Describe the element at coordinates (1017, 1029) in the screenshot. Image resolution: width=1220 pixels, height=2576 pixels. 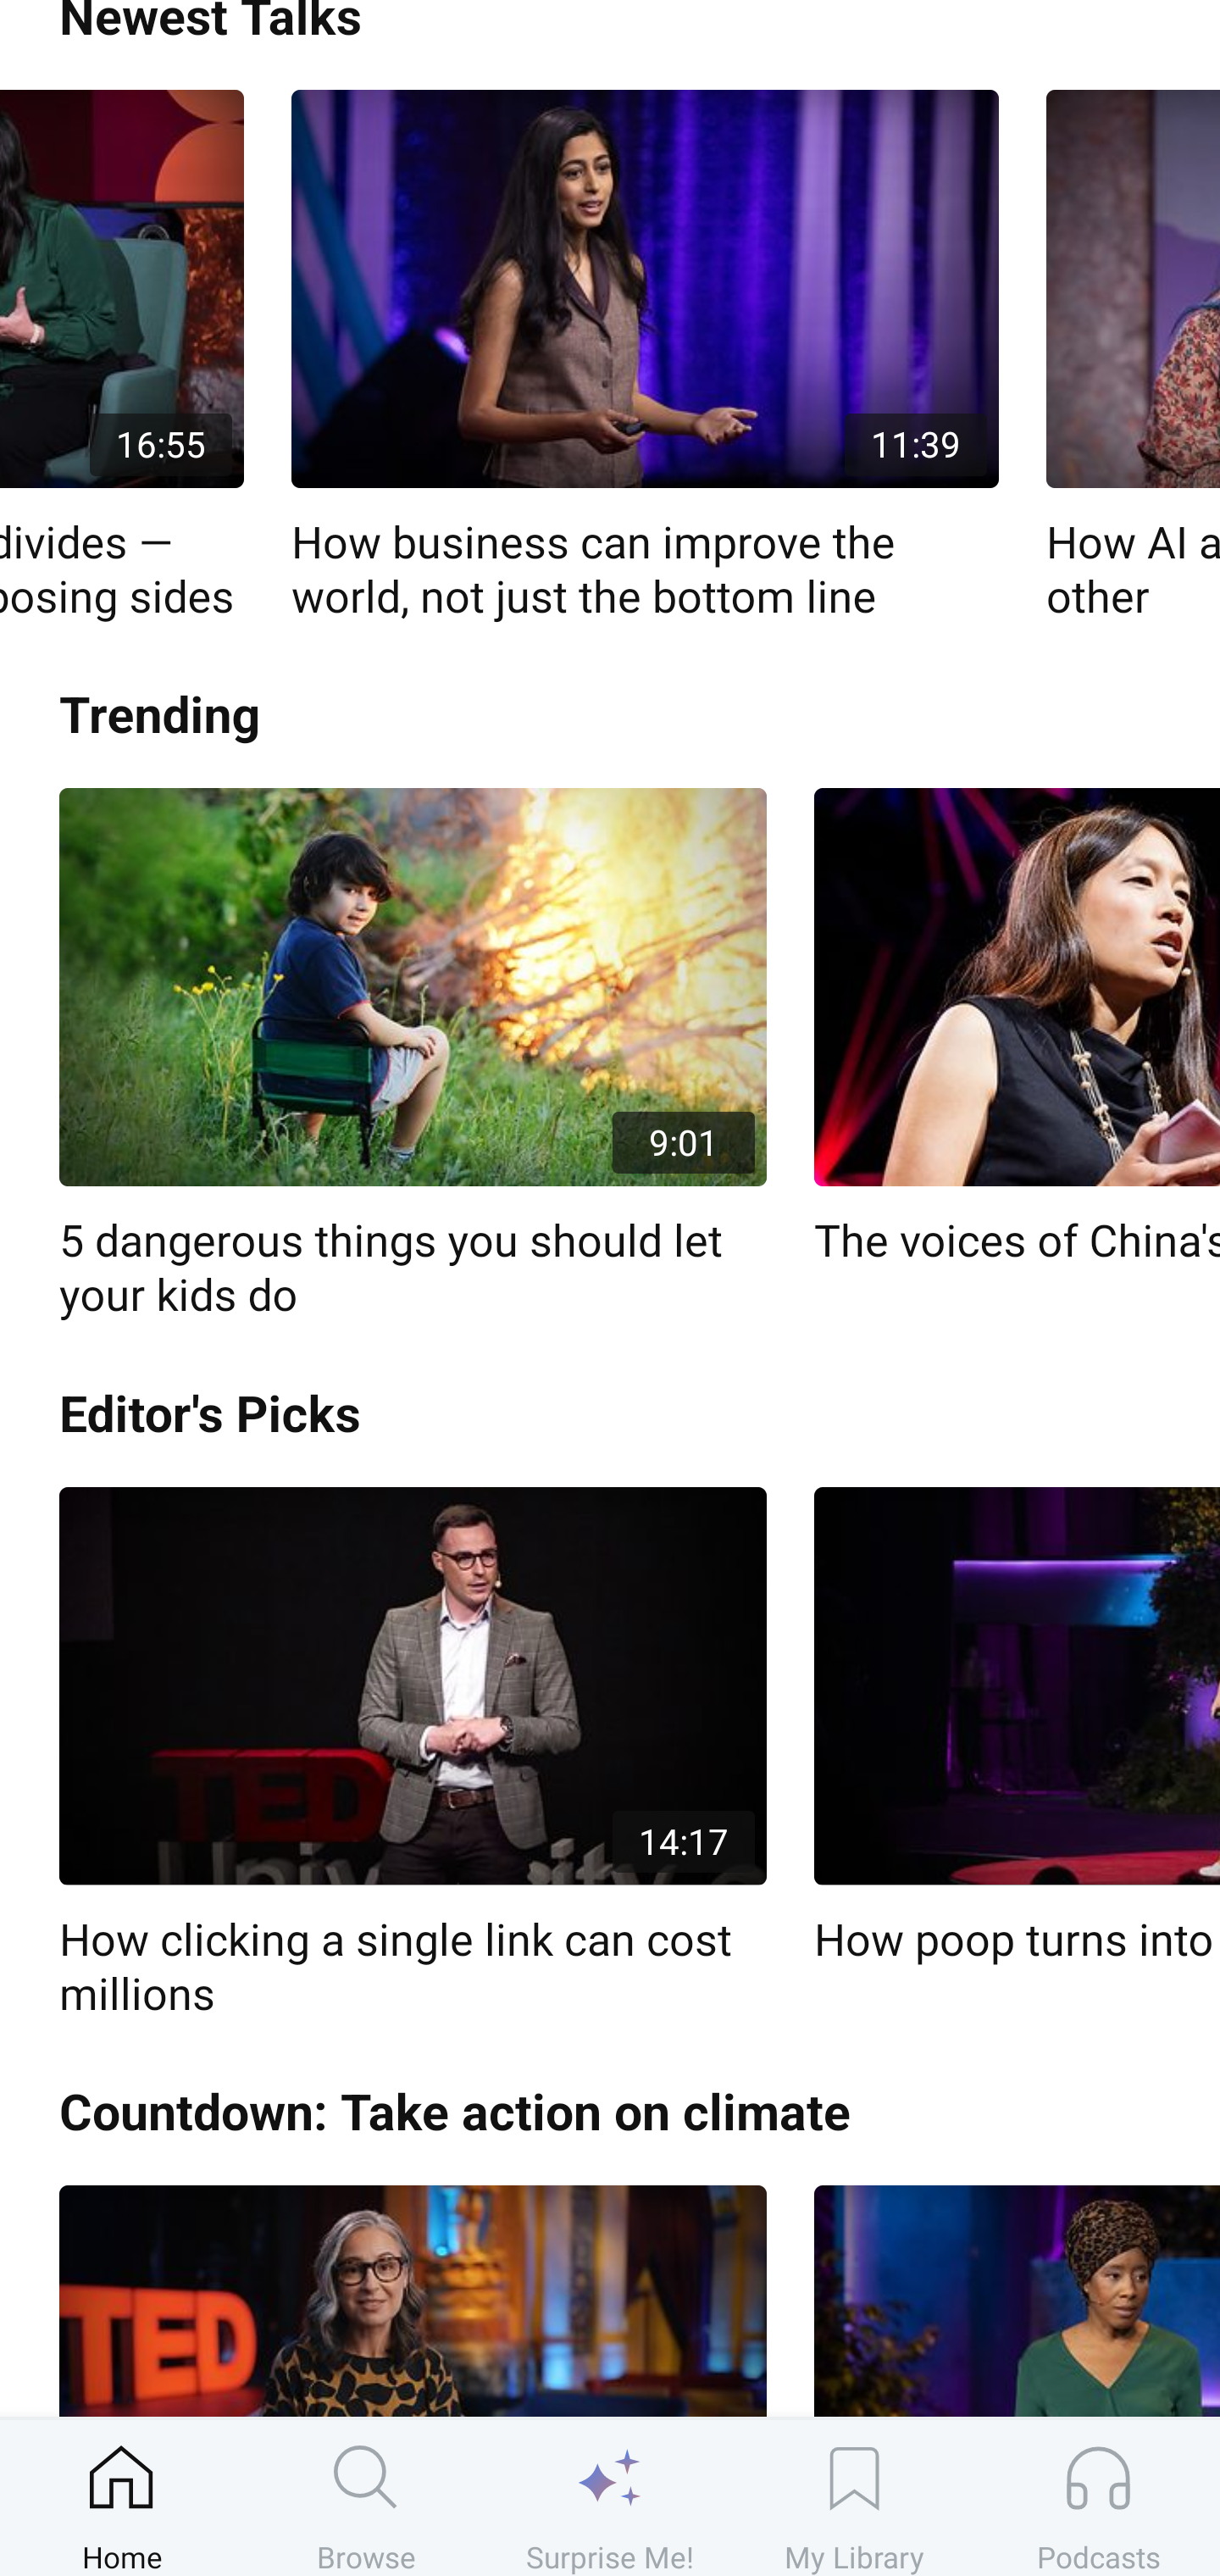
I see `The voices of China's workers` at that location.